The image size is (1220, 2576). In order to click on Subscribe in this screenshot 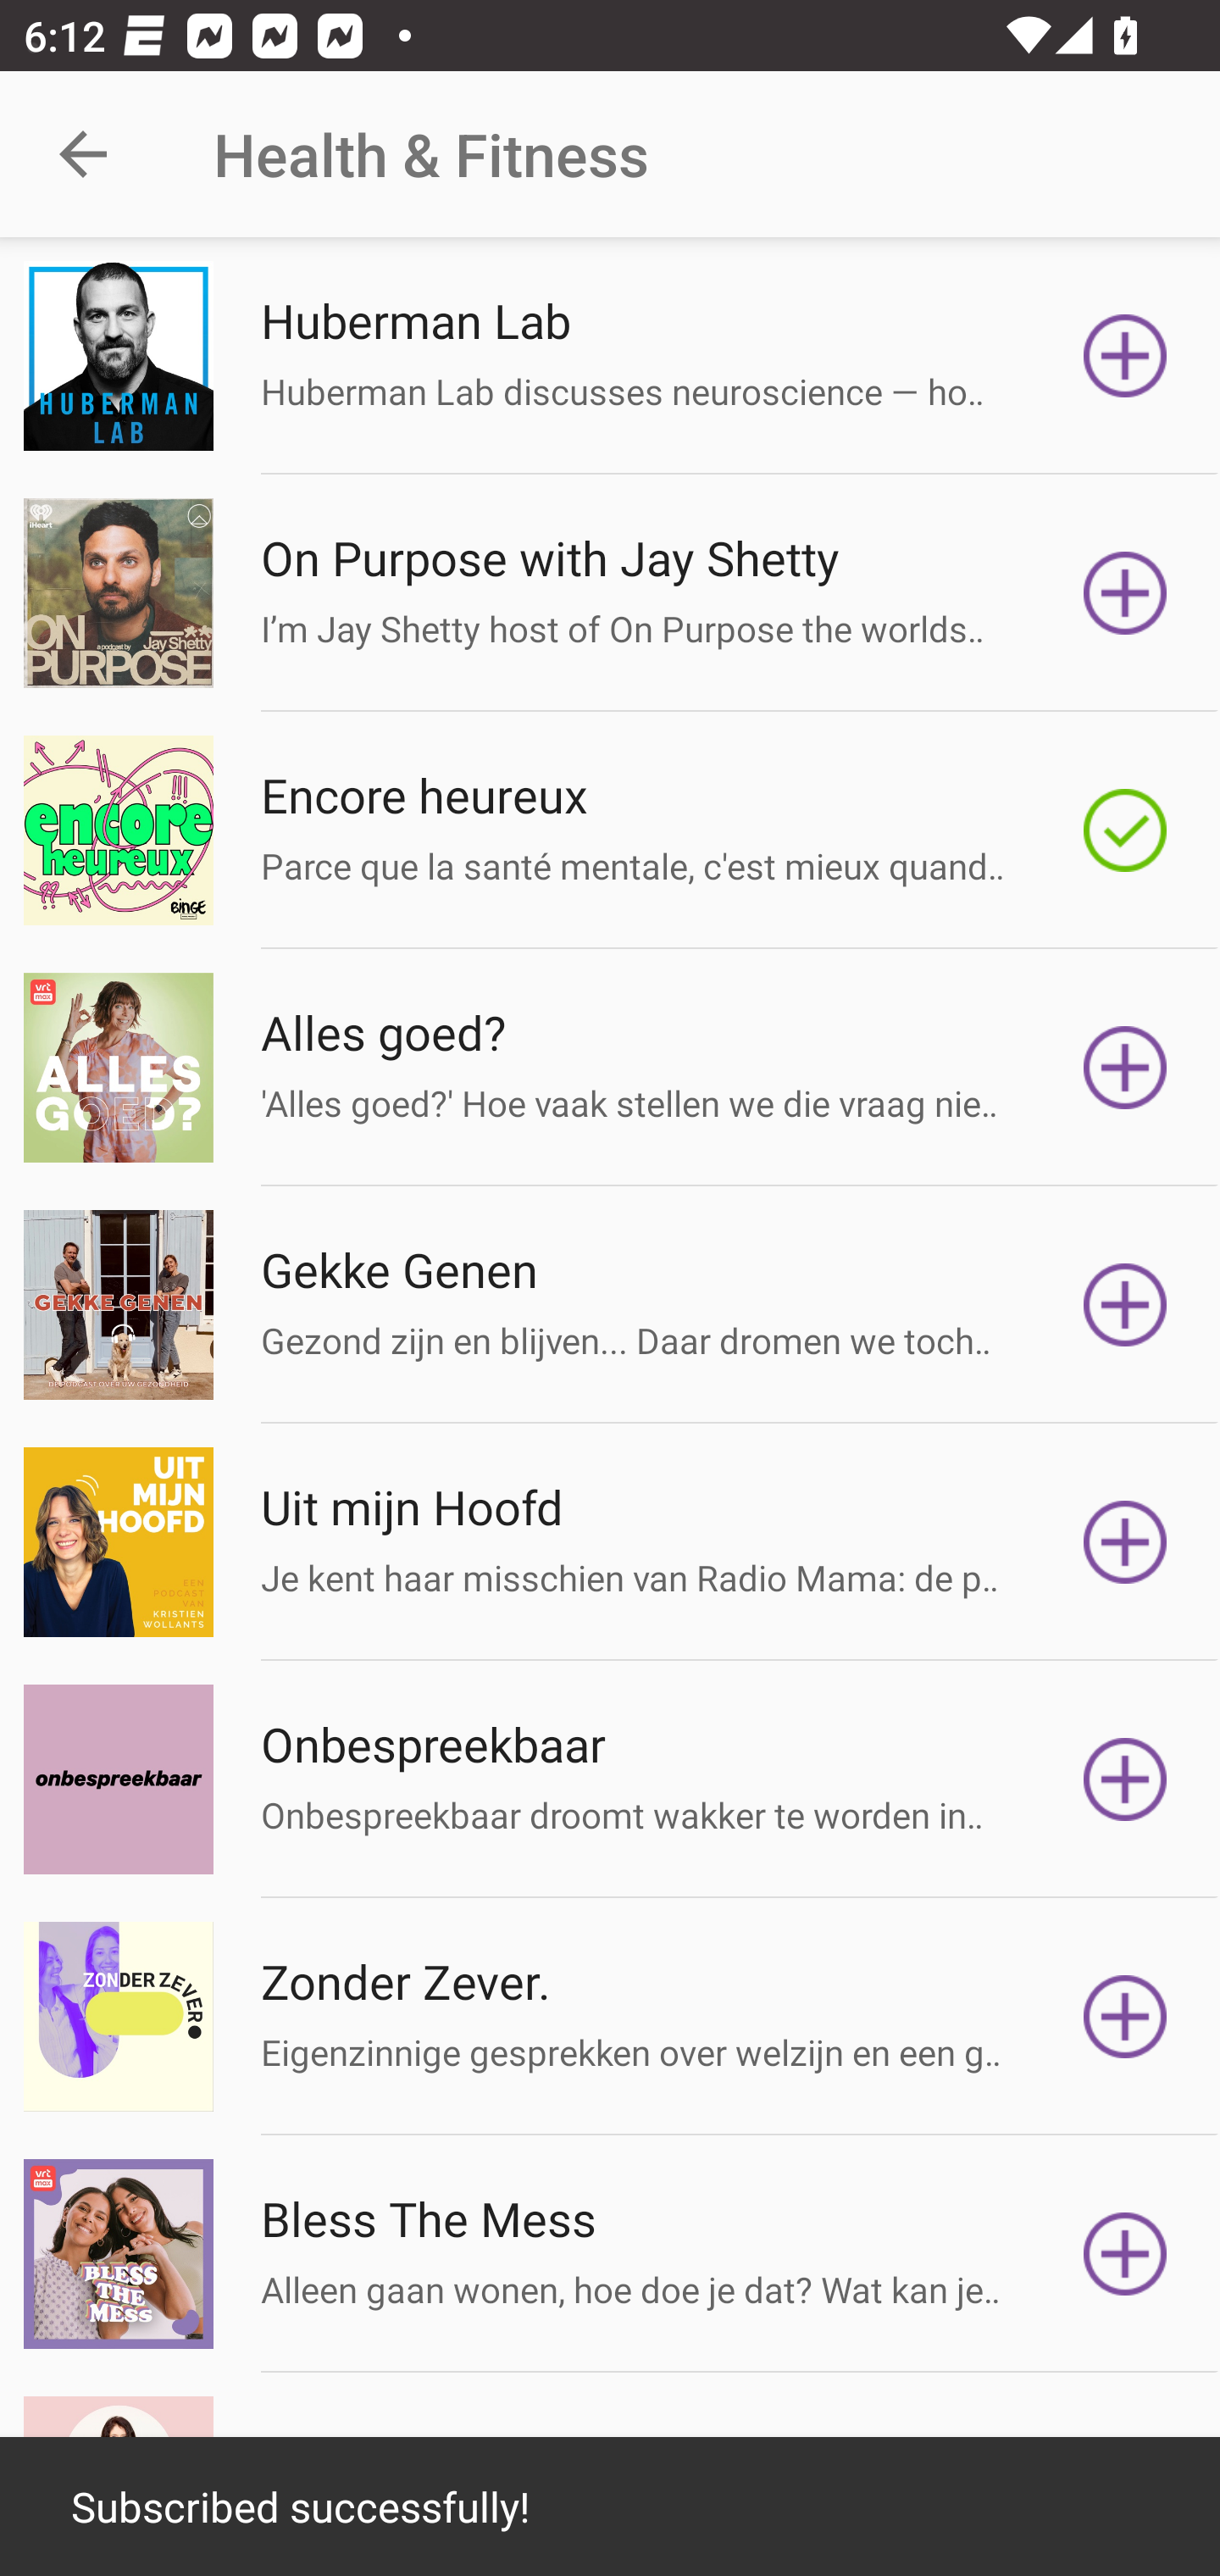, I will do `click(1125, 2254)`.